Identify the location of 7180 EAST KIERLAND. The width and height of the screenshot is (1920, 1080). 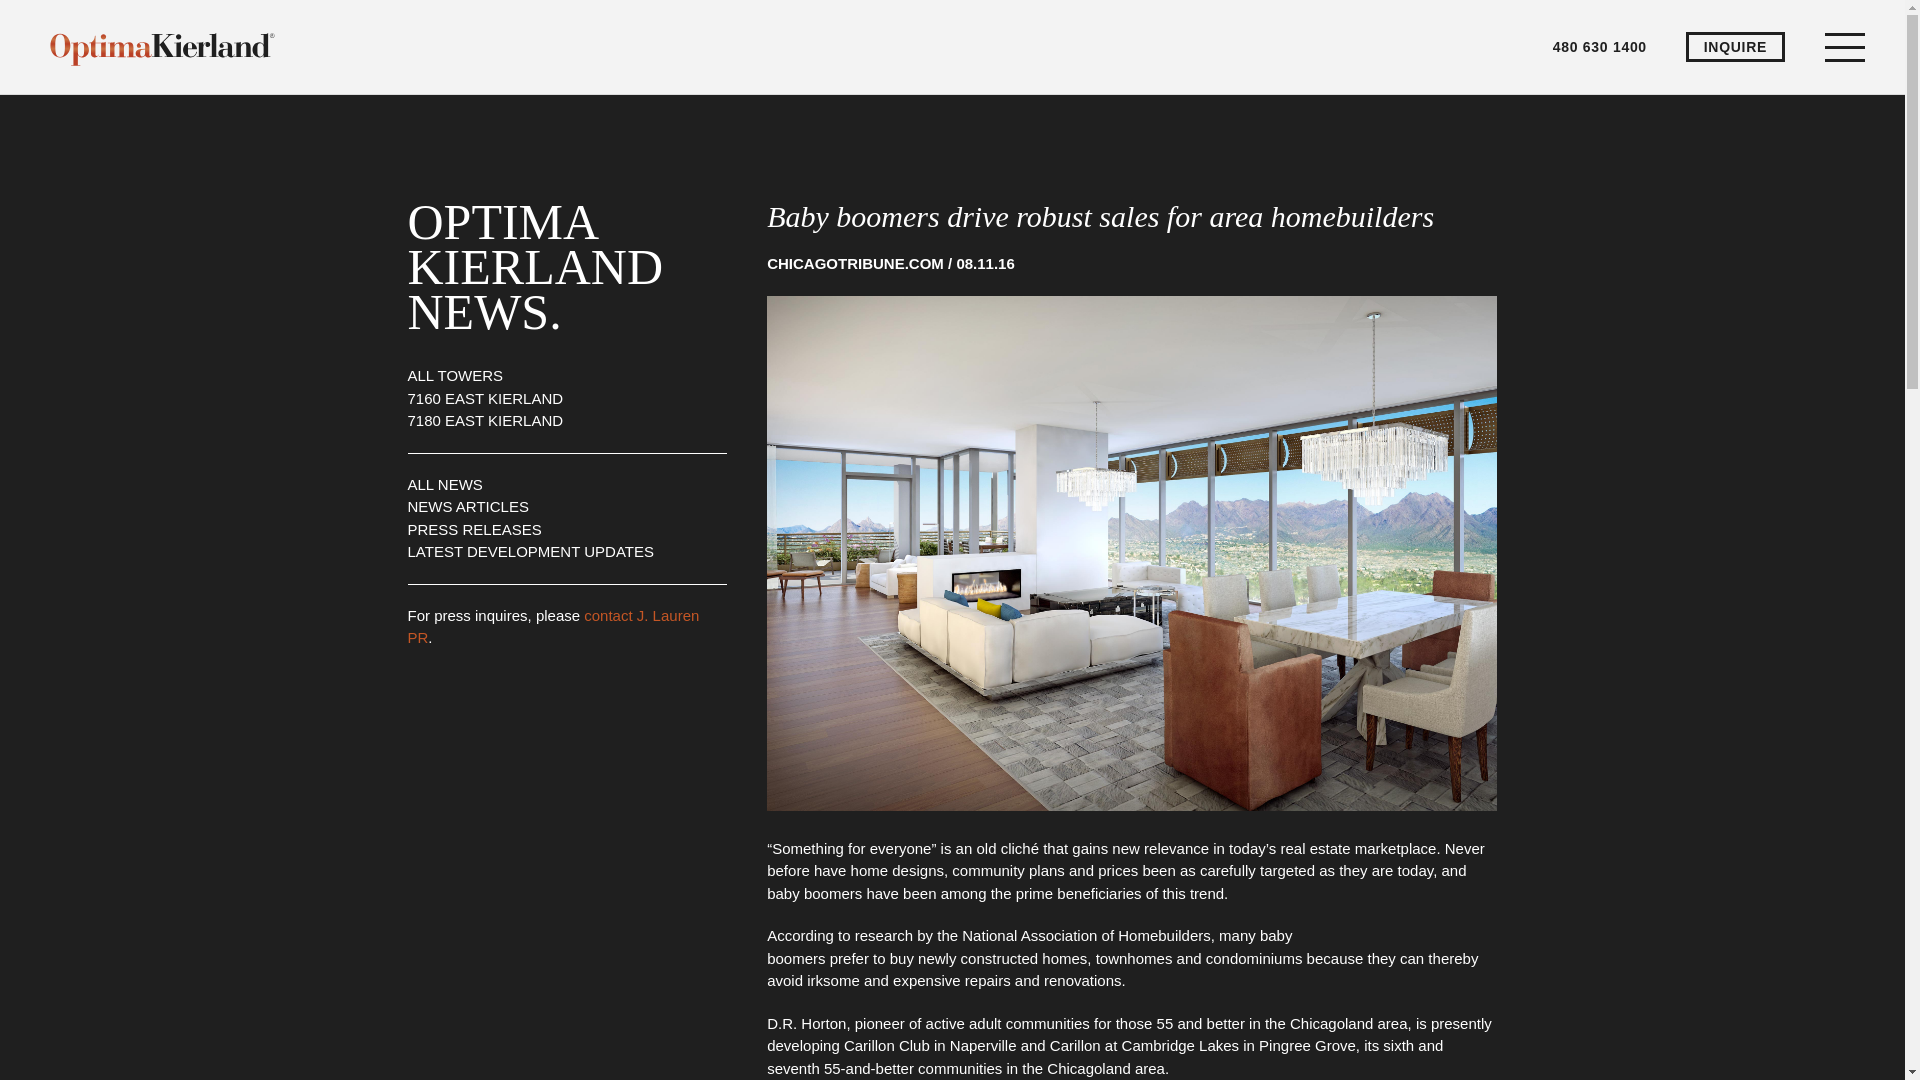
(486, 420).